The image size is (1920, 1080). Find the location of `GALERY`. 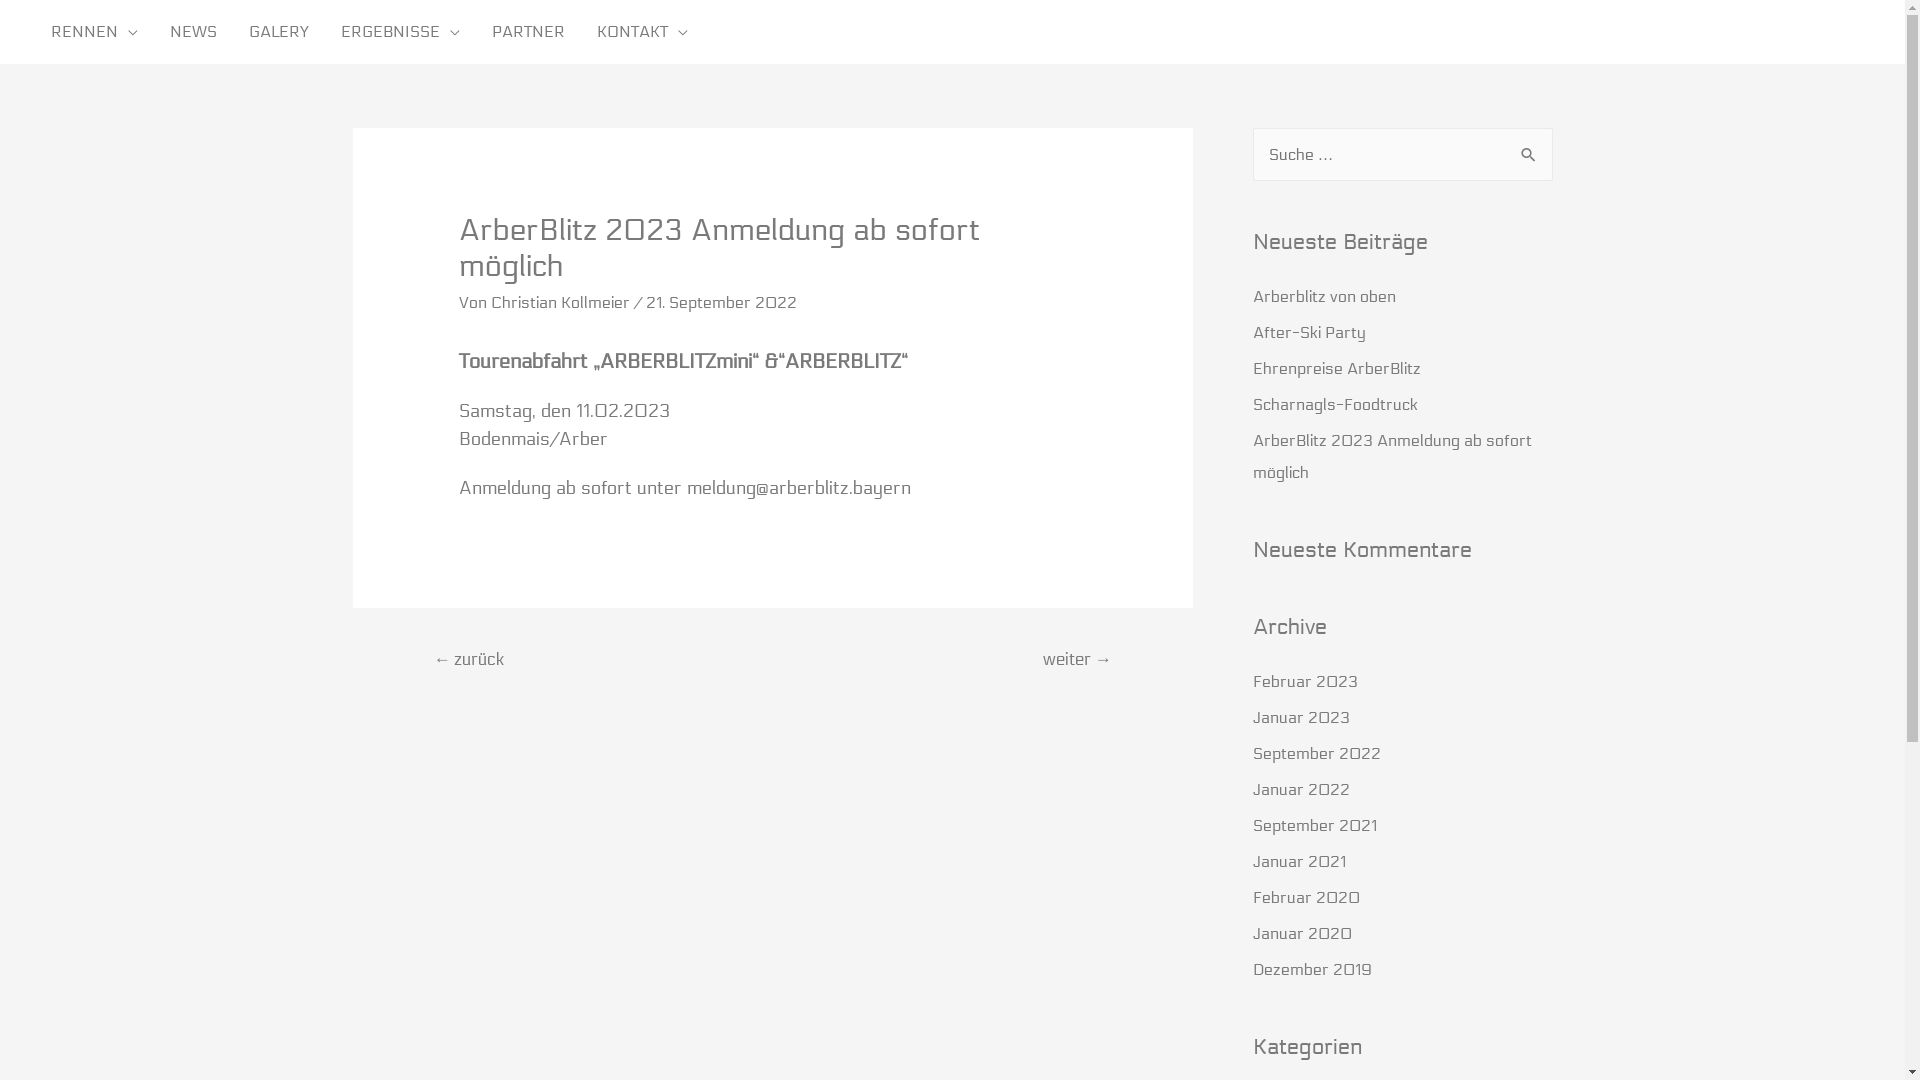

GALERY is located at coordinates (279, 32).